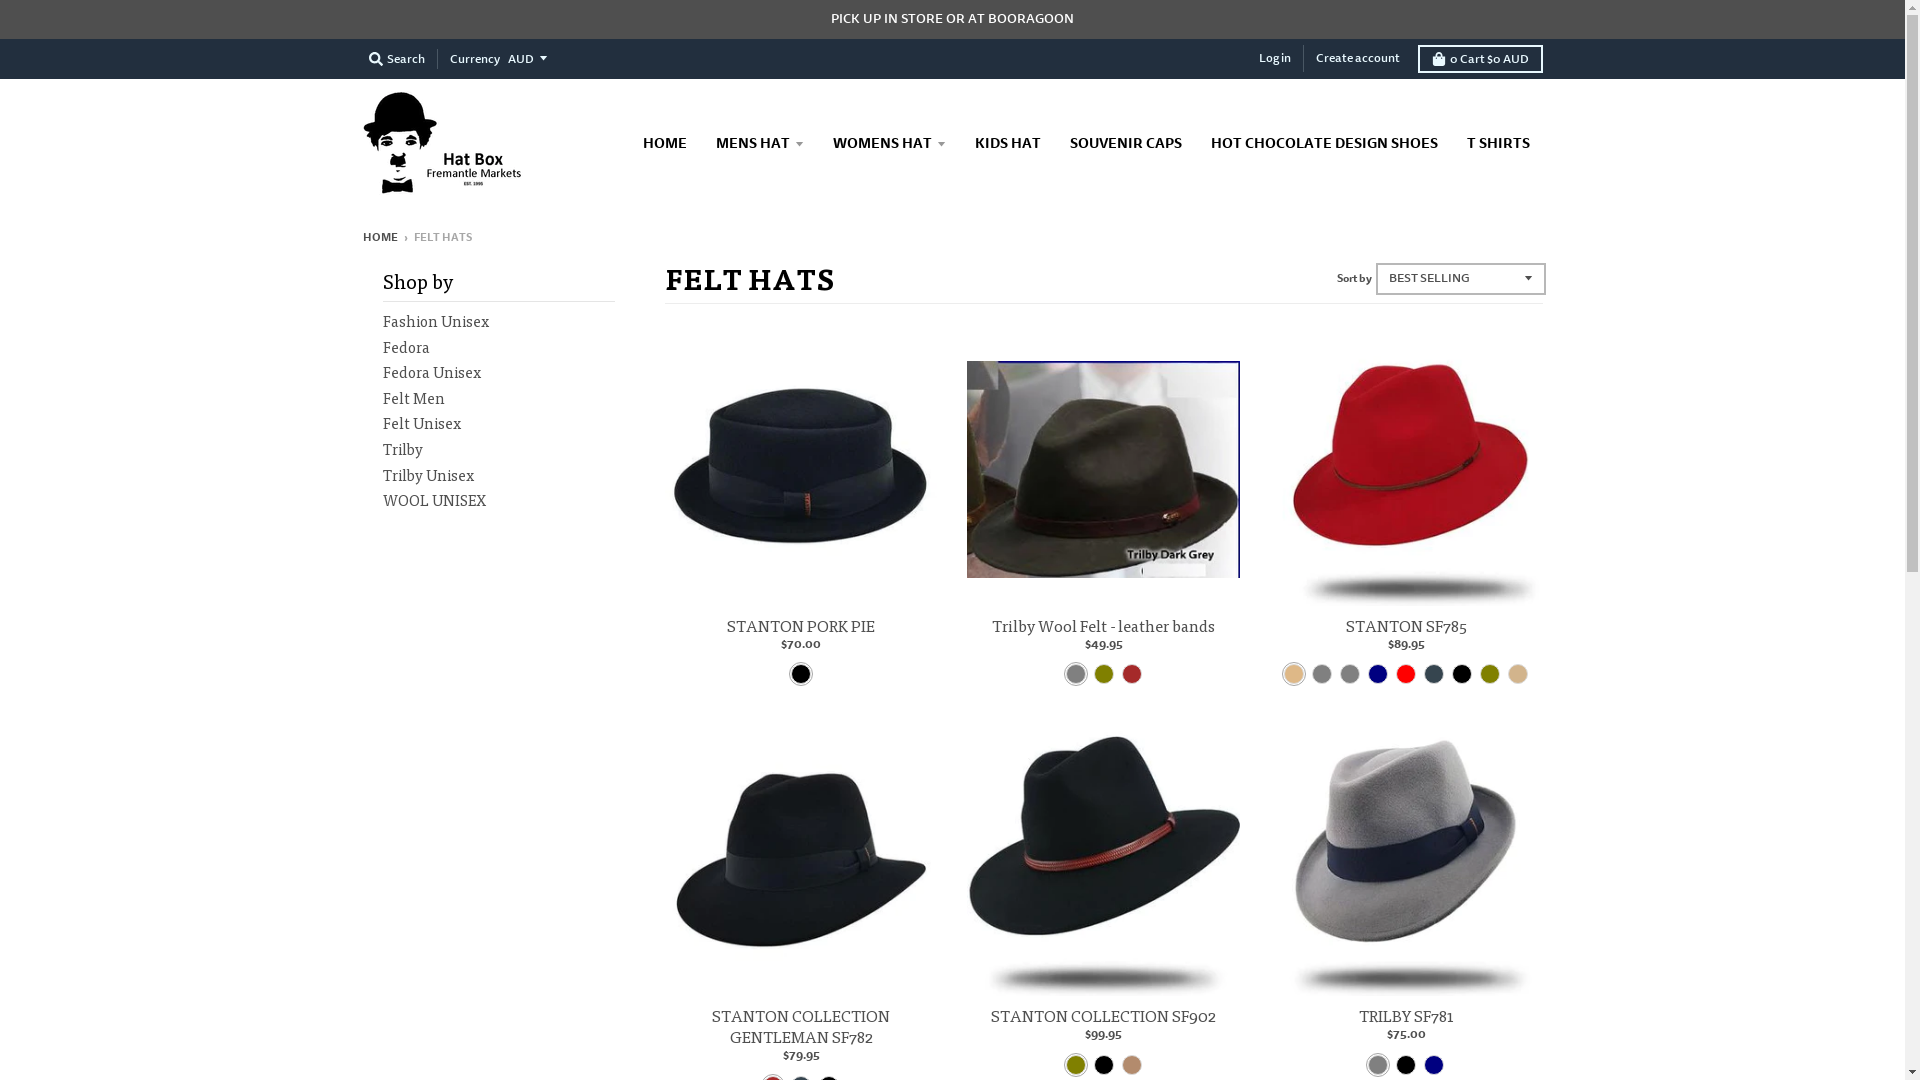 The width and height of the screenshot is (1920, 1080). What do you see at coordinates (1378, 1065) in the screenshot?
I see `Grey` at bounding box center [1378, 1065].